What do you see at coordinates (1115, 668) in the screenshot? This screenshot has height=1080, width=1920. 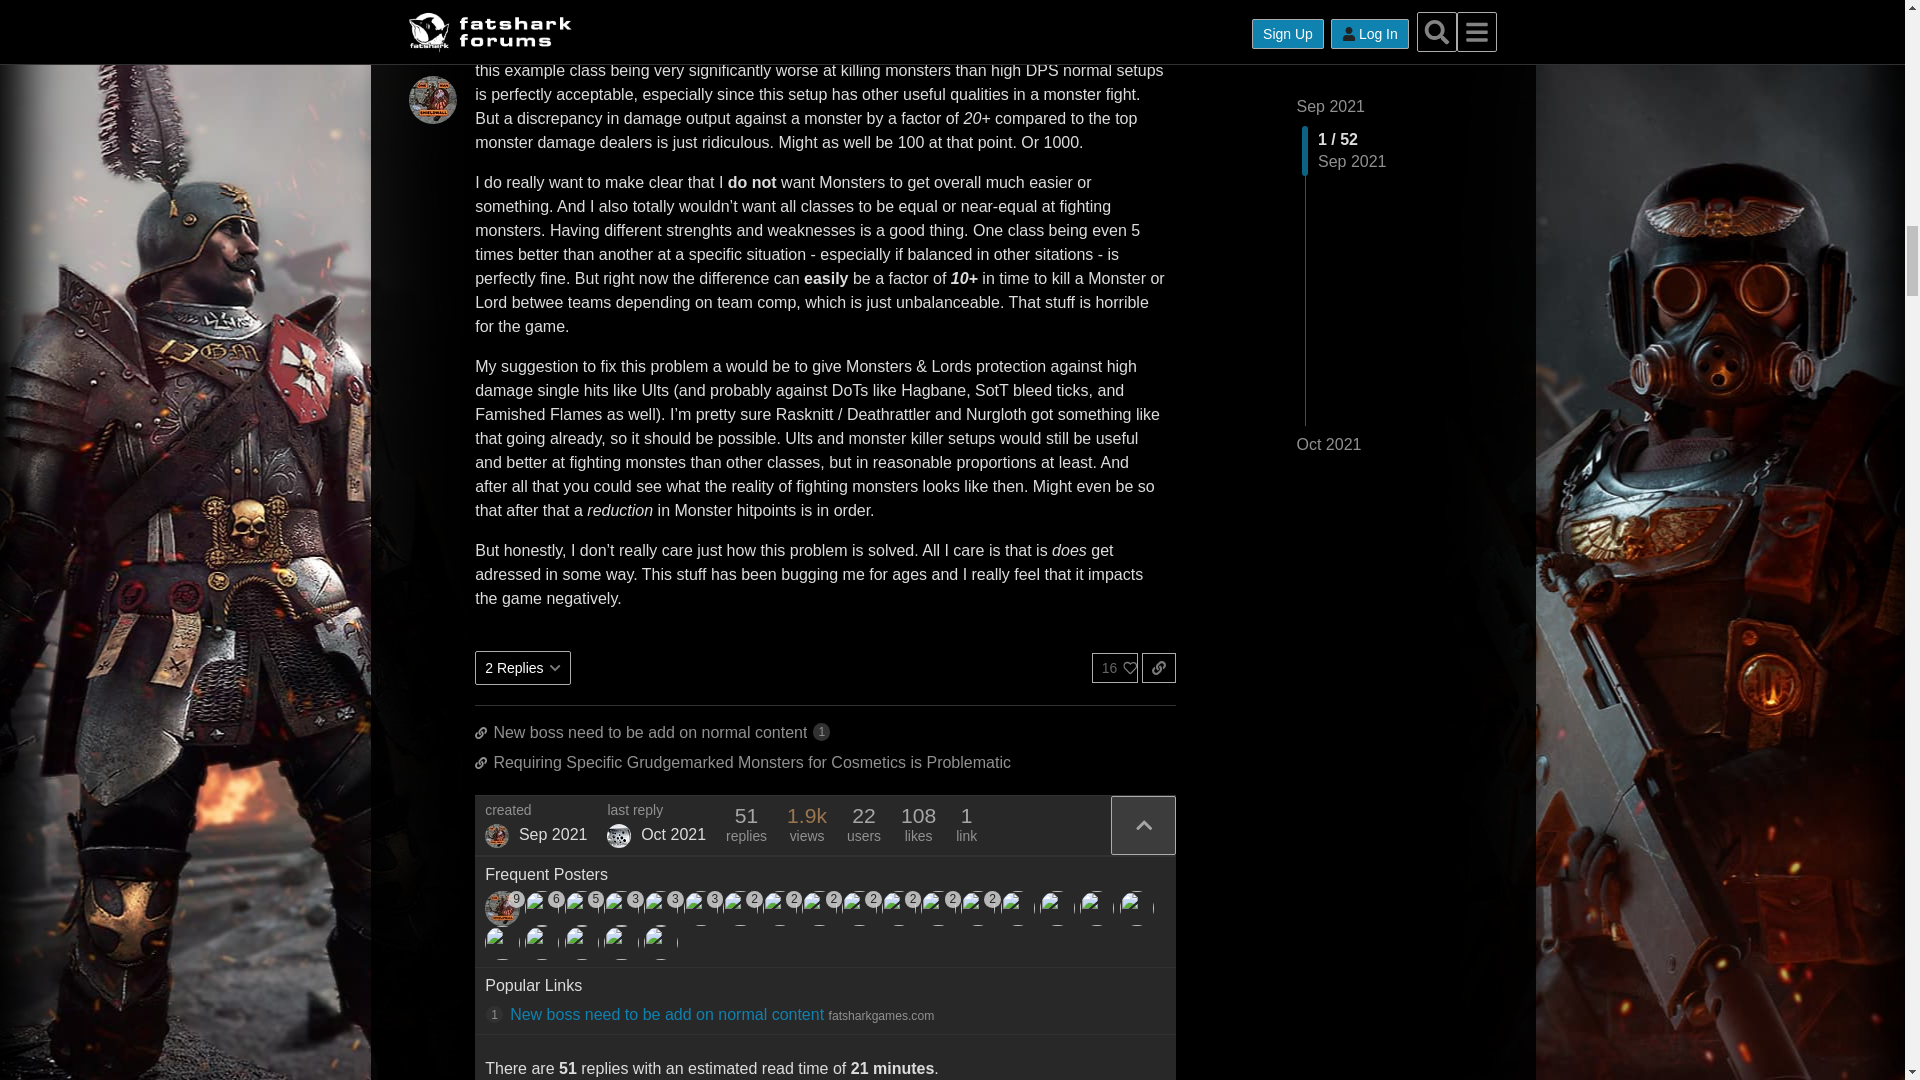 I see `16 people liked this post` at bounding box center [1115, 668].